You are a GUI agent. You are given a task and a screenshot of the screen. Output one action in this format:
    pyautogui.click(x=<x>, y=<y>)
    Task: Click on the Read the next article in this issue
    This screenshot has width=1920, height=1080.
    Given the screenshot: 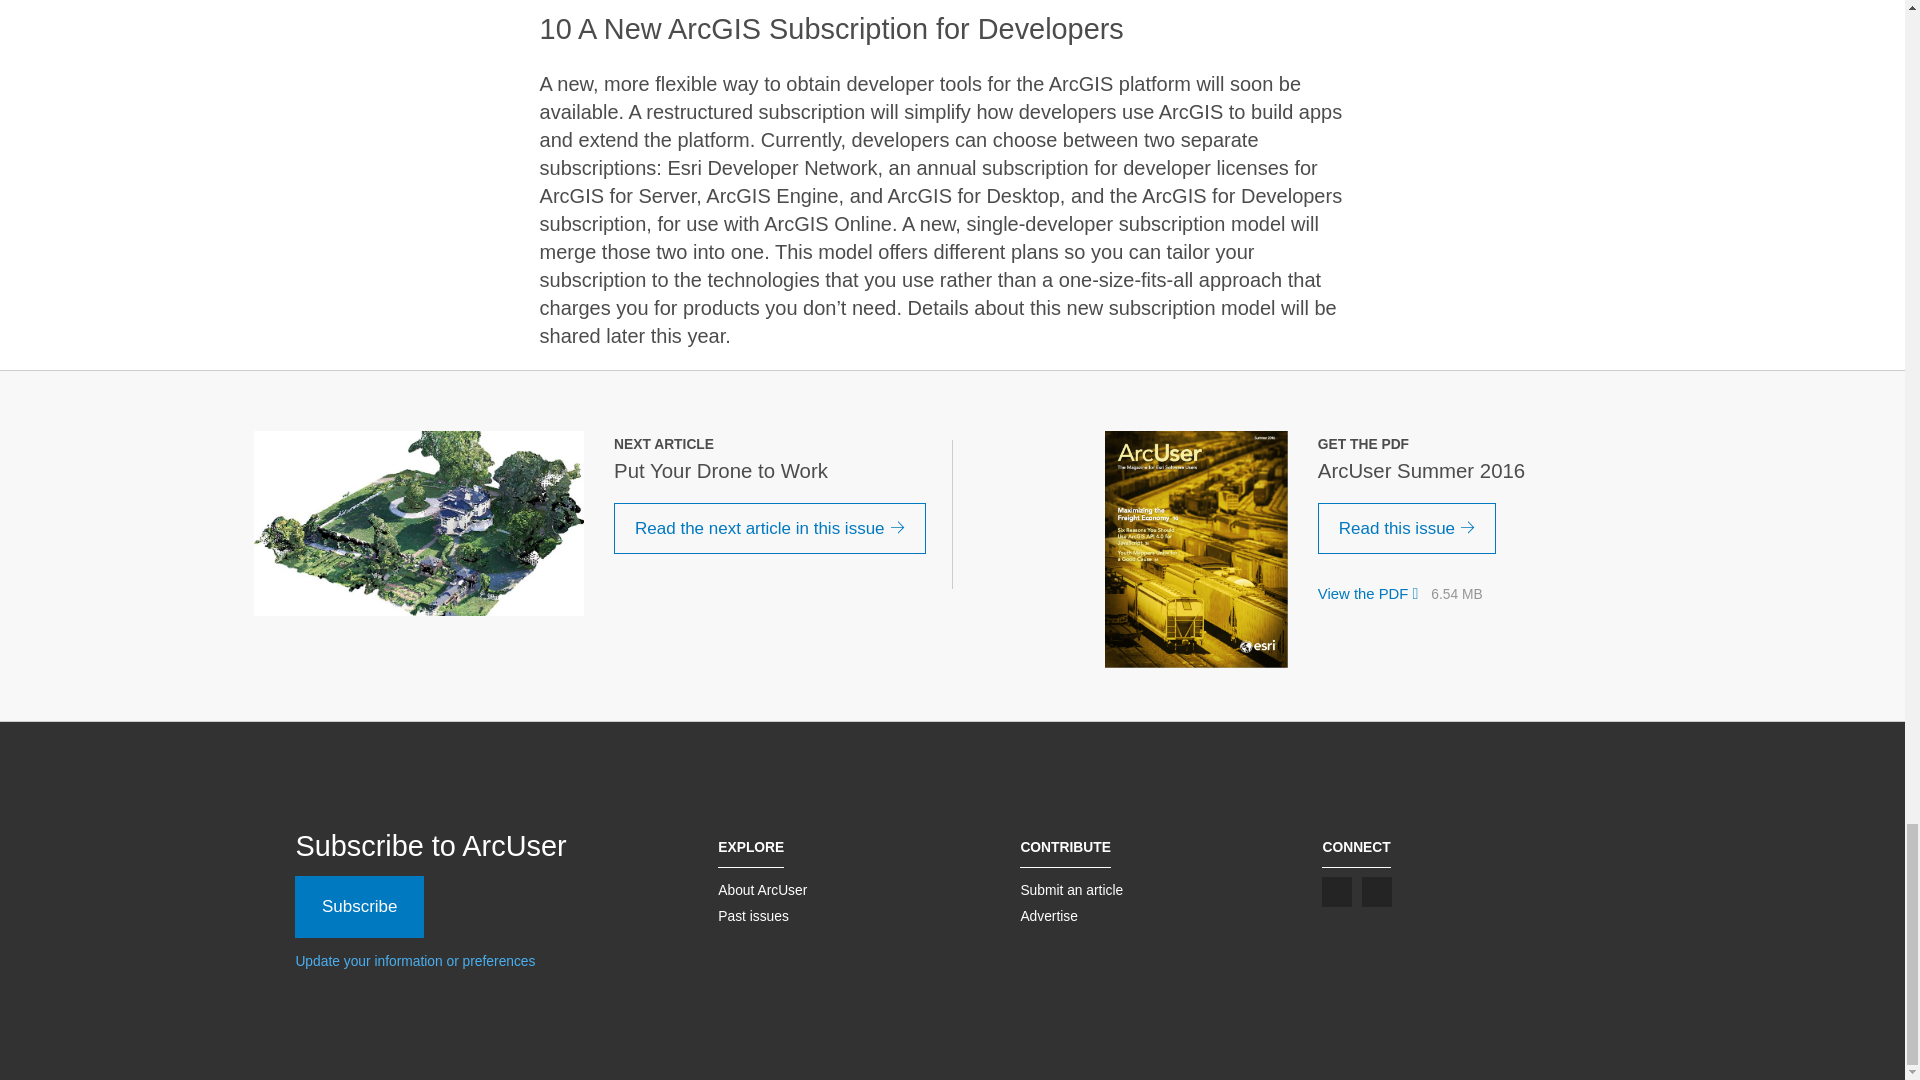 What is the action you would take?
    pyautogui.click(x=770, y=529)
    